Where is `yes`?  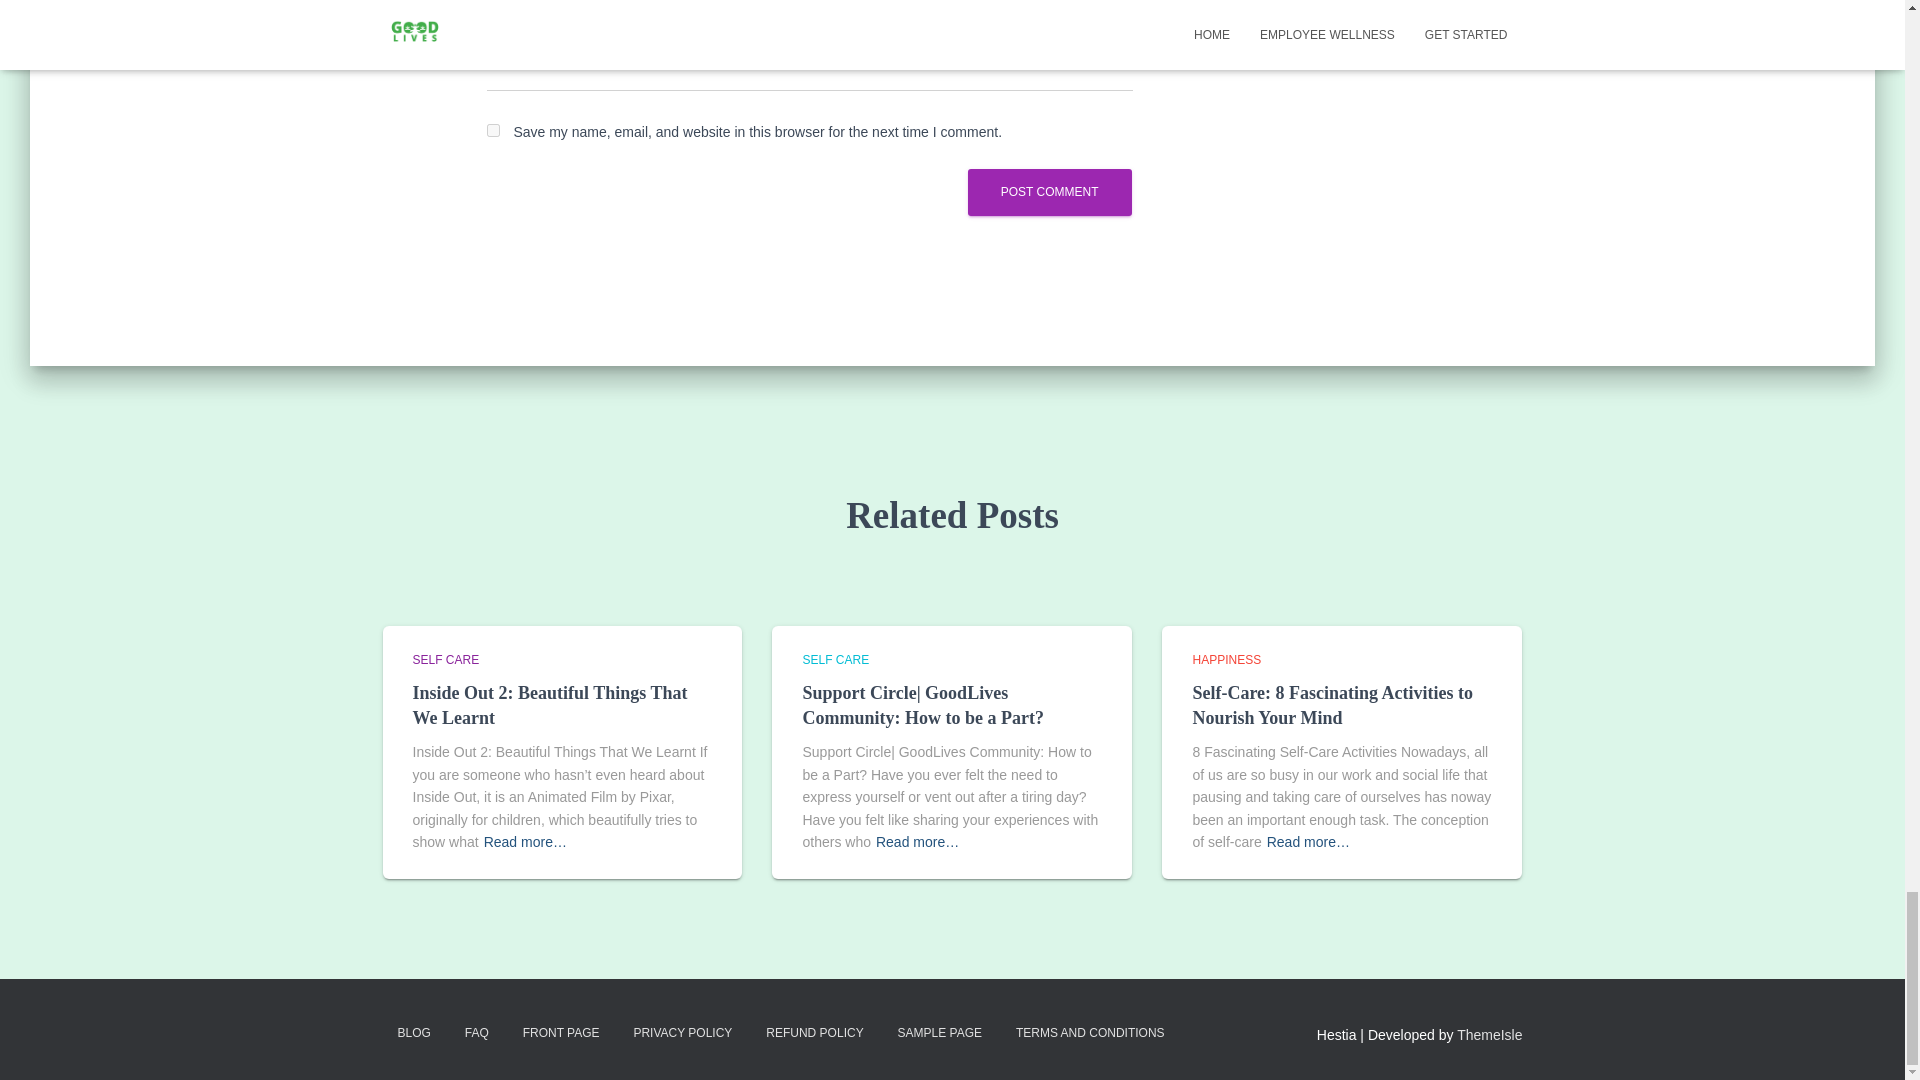
yes is located at coordinates (492, 130).